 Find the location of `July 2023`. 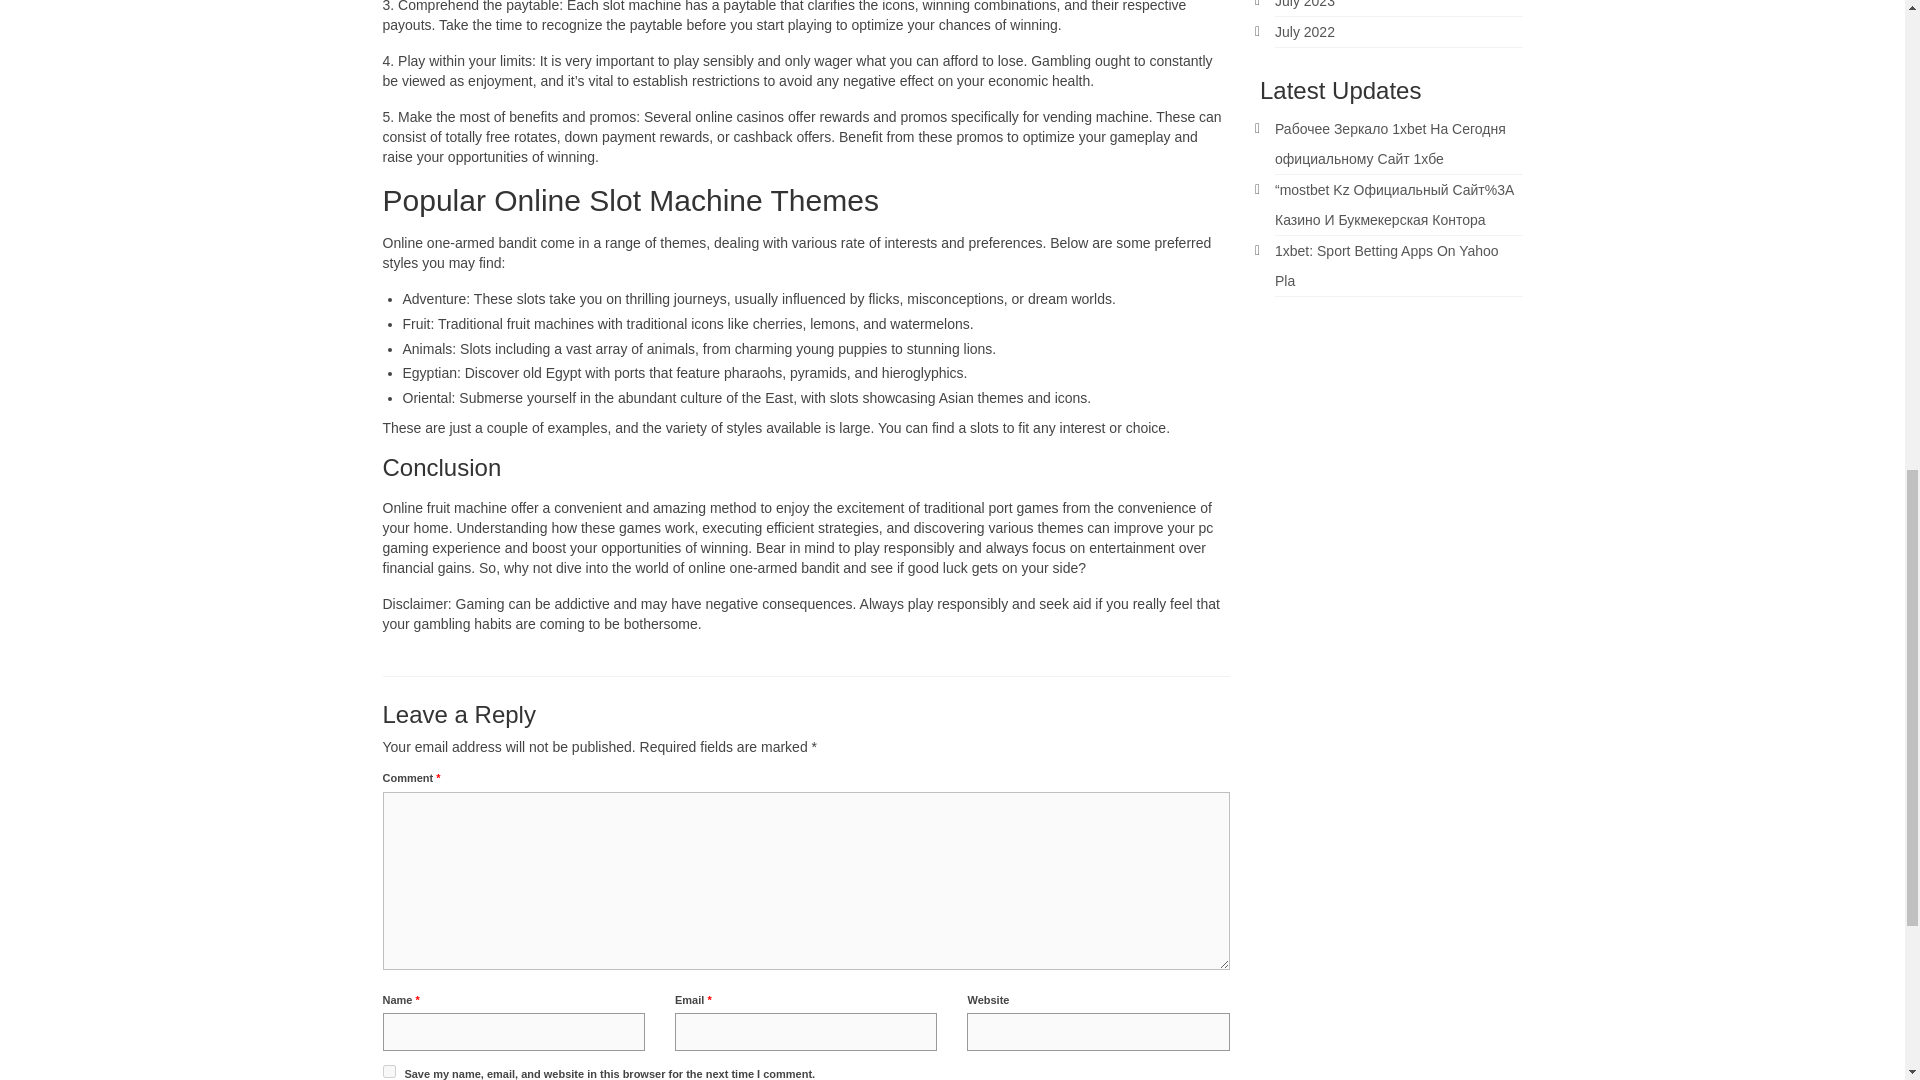

July 2023 is located at coordinates (1304, 4).